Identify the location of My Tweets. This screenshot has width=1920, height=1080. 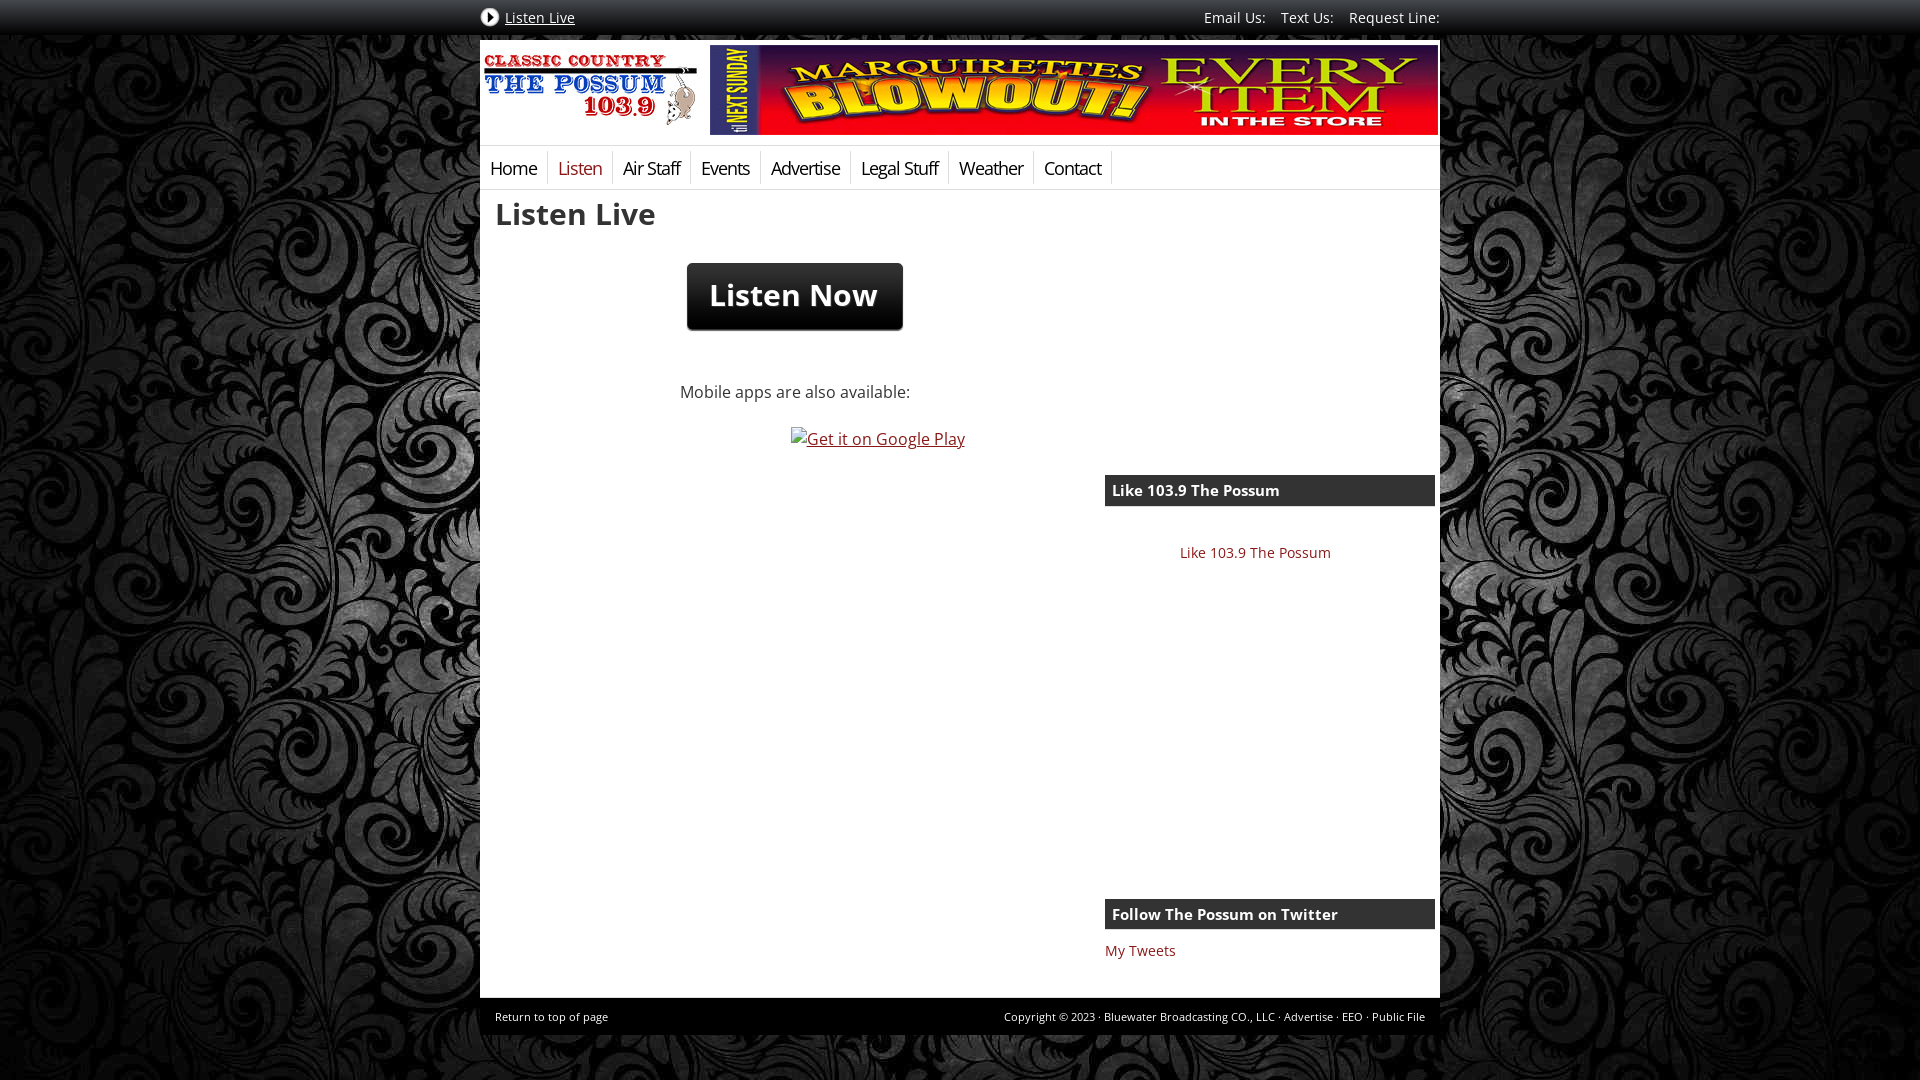
(1140, 950).